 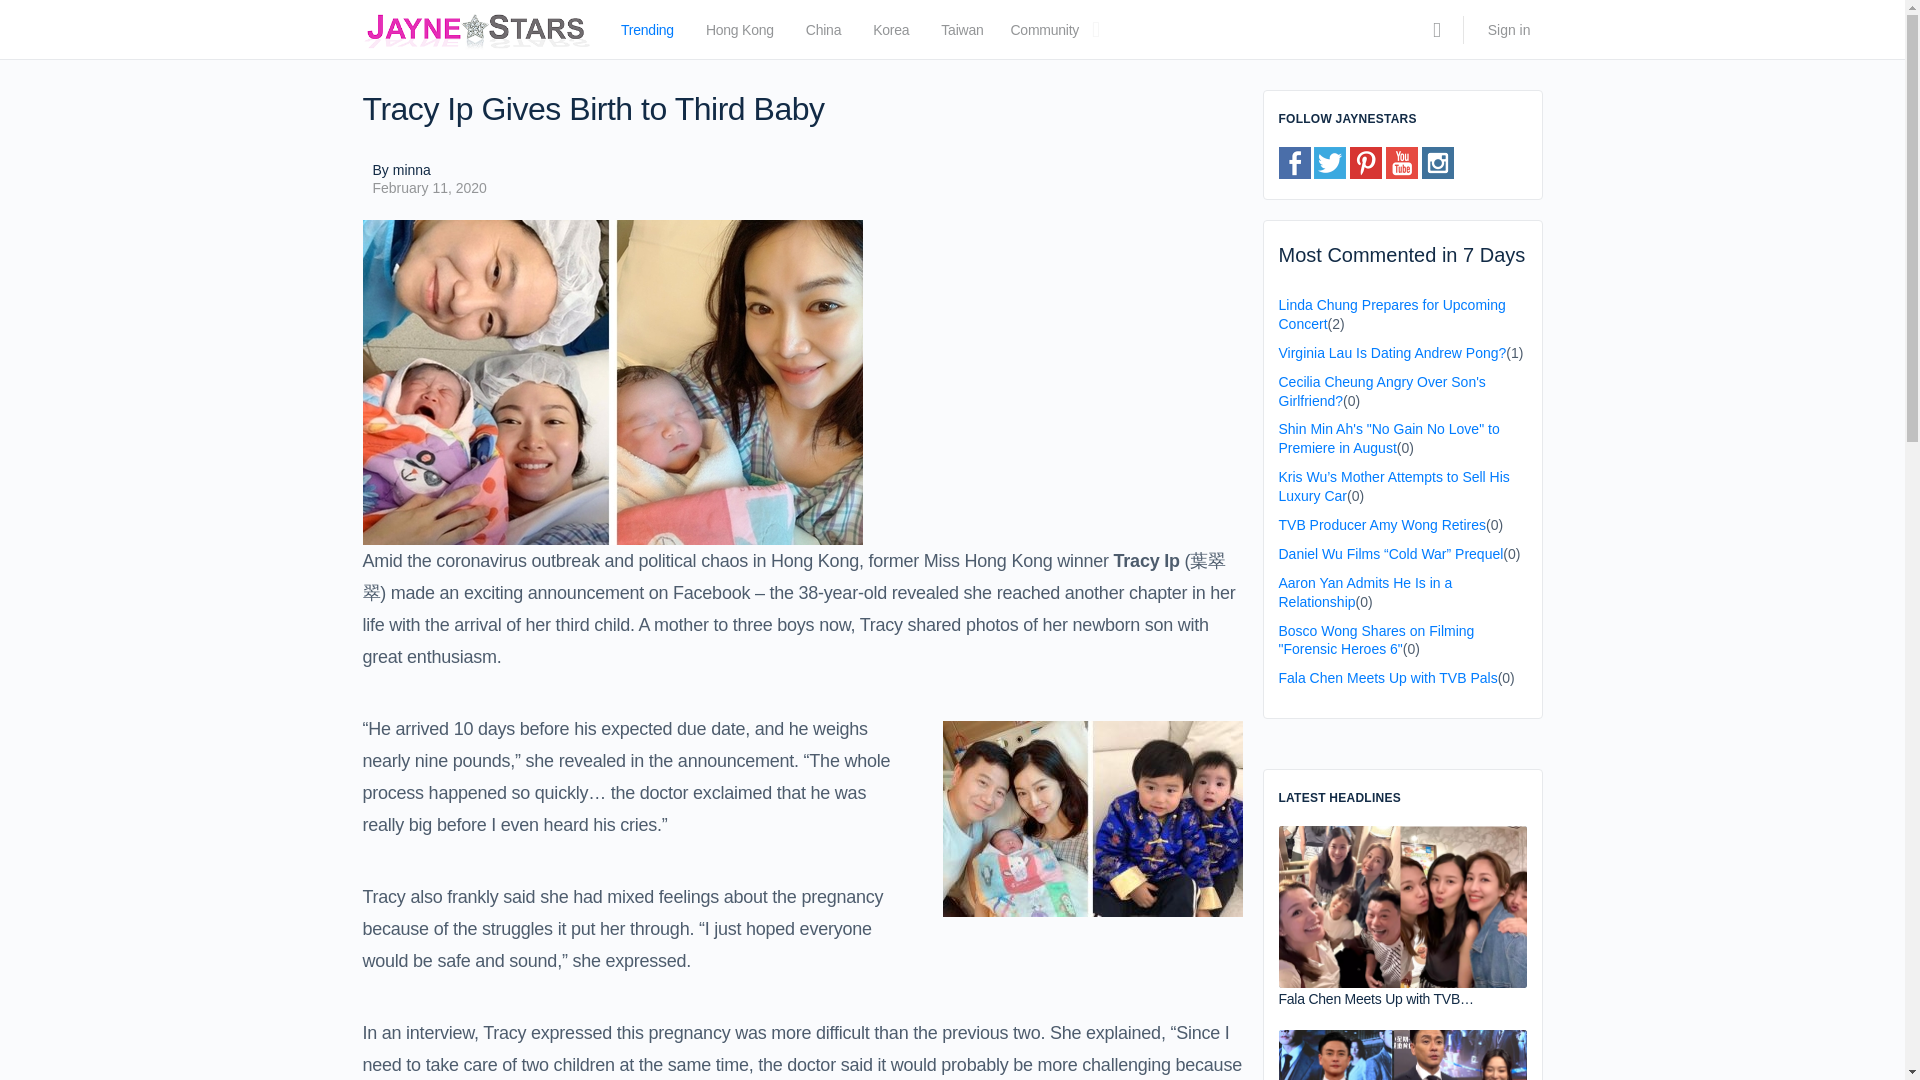 I want to click on By minna, so click(x=428, y=170).